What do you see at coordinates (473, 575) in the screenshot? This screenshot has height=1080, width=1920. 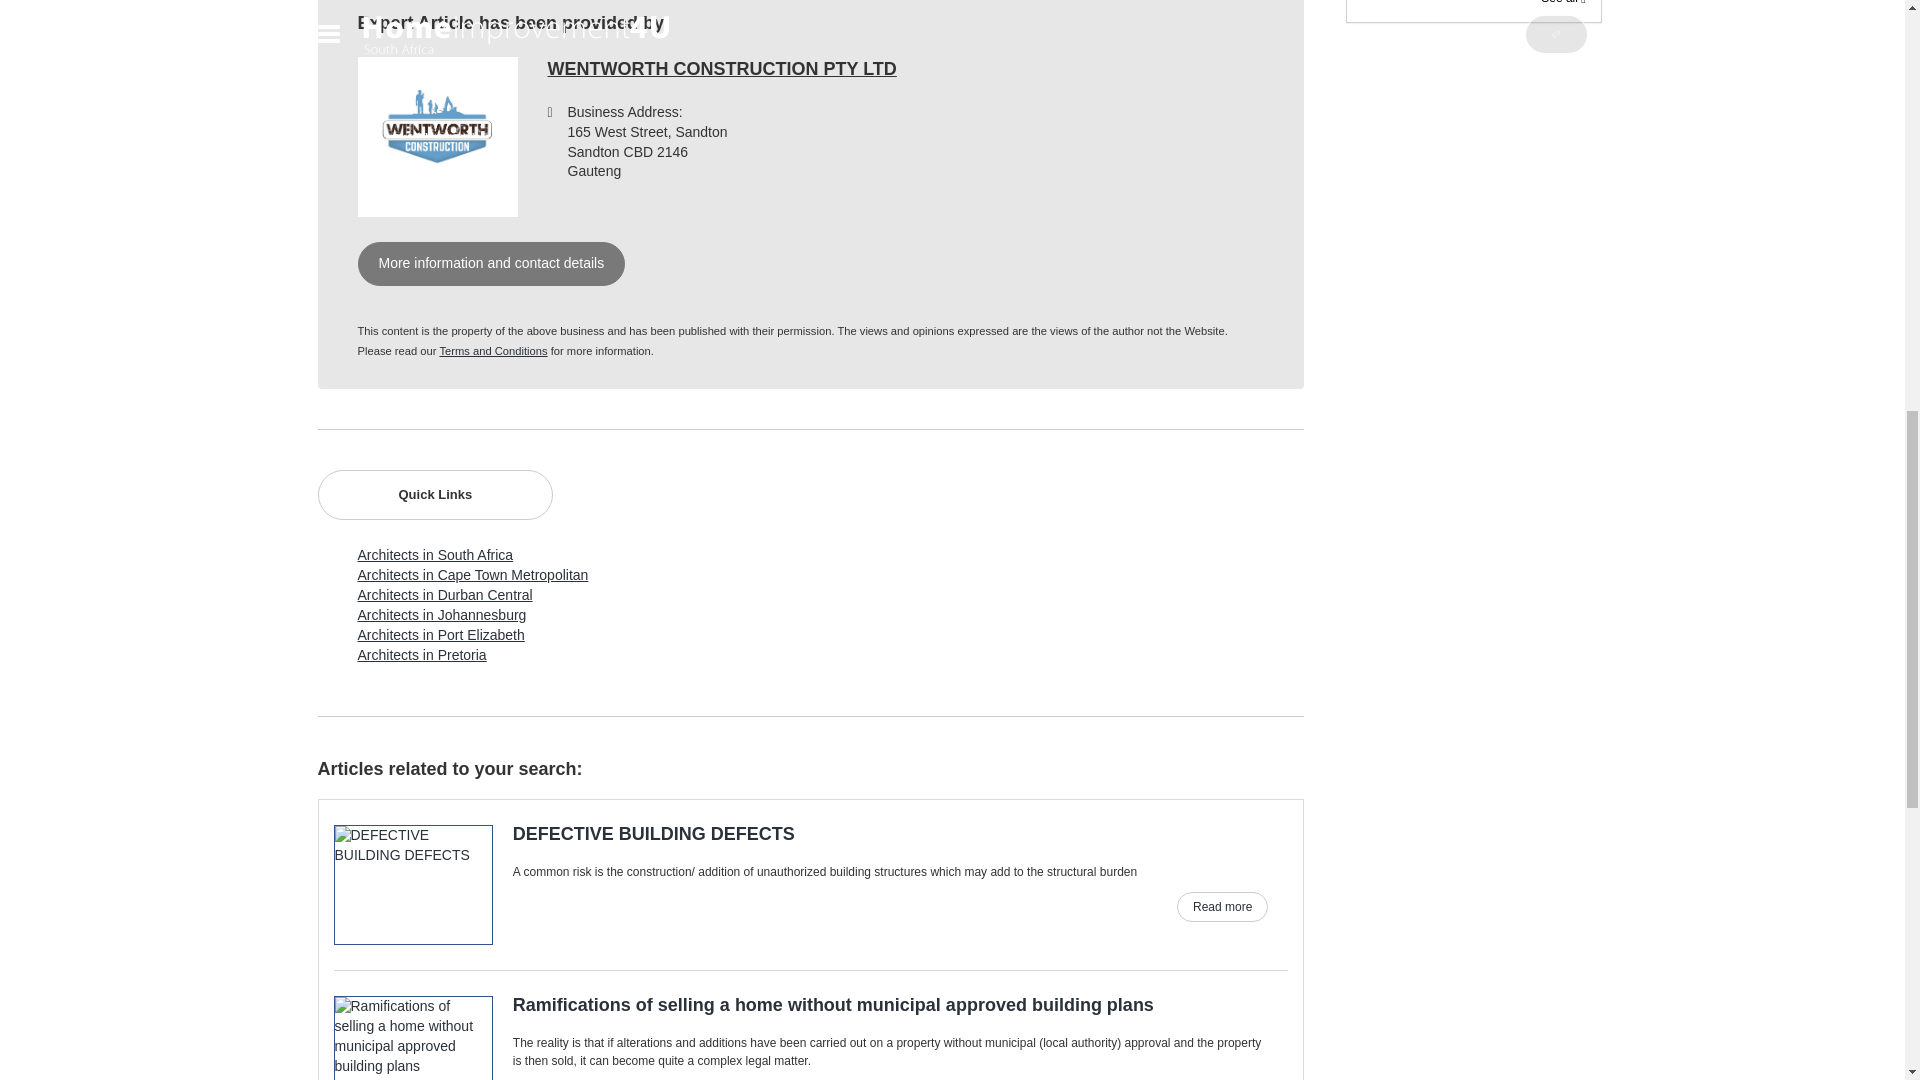 I see `Architects in Cape Town Metropolitan` at bounding box center [473, 575].